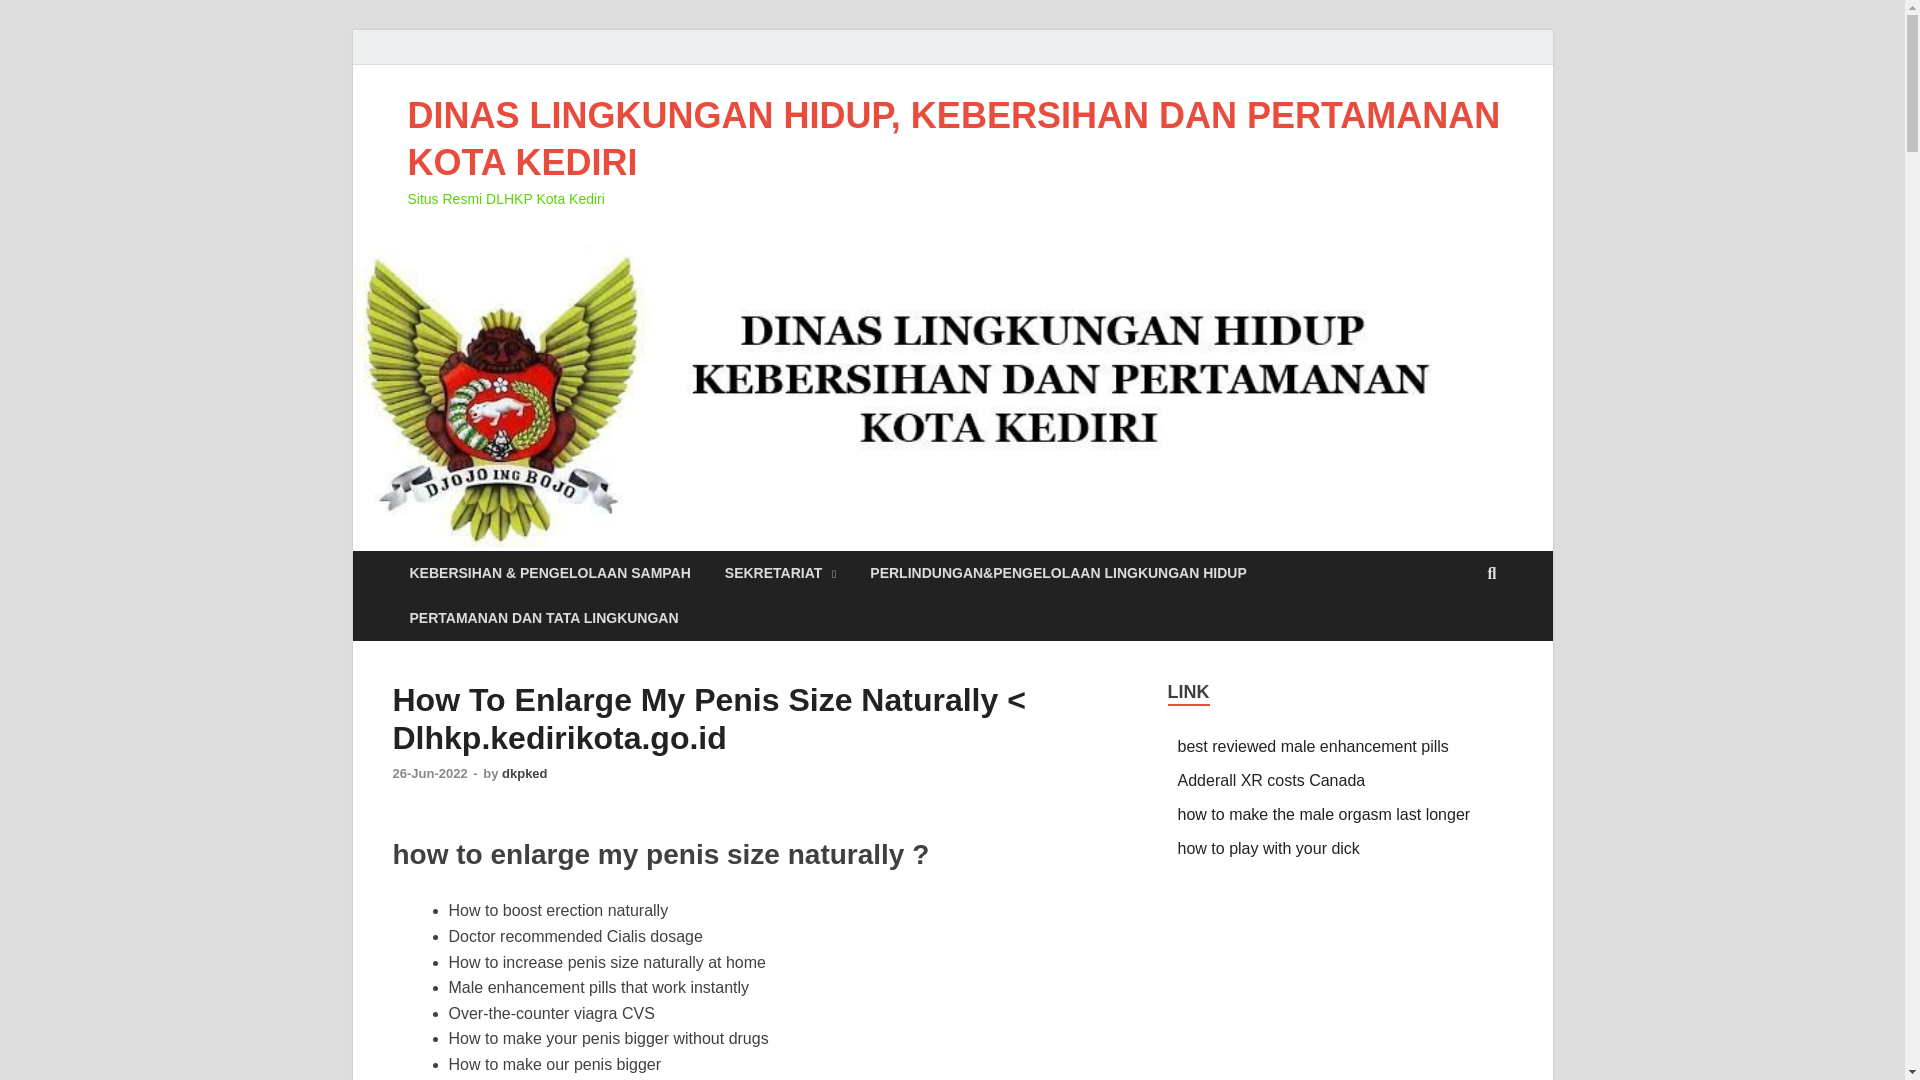 The height and width of the screenshot is (1080, 1920). Describe the element at coordinates (1268, 848) in the screenshot. I see `how to play with your dick` at that location.